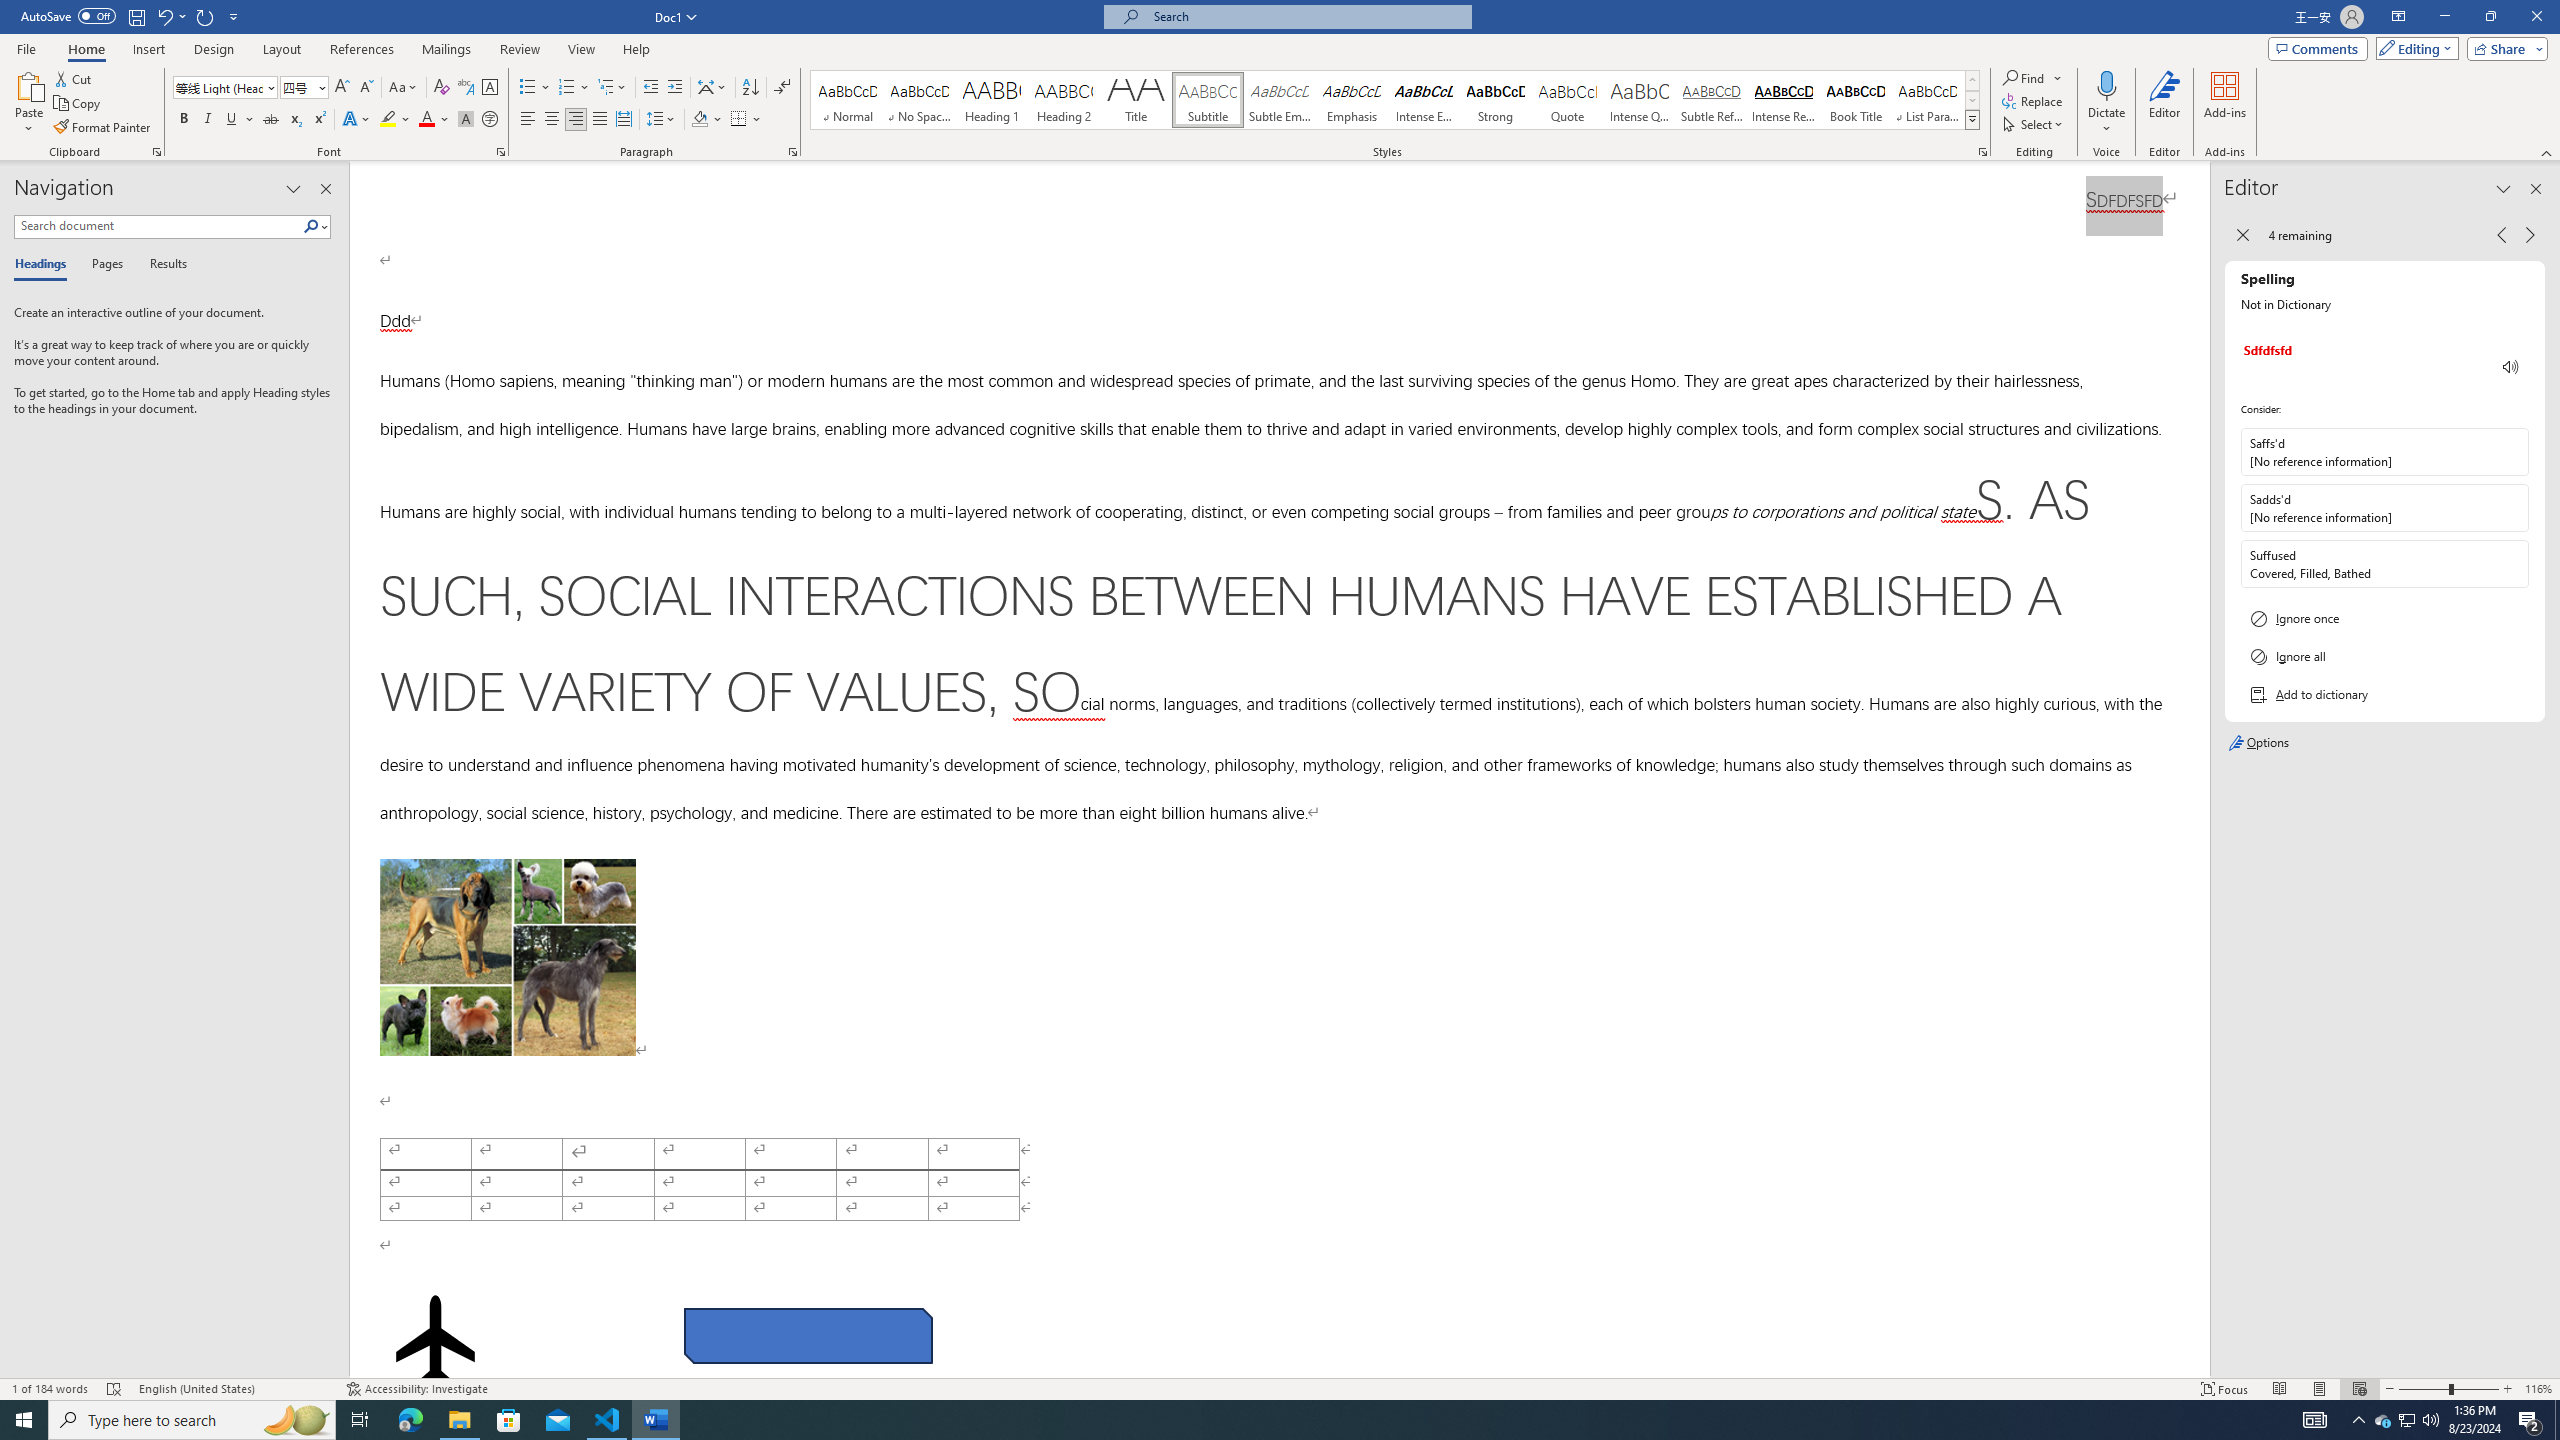 The height and width of the screenshot is (1440, 2560). Describe the element at coordinates (271, 120) in the screenshot. I see `Strikethrough` at that location.